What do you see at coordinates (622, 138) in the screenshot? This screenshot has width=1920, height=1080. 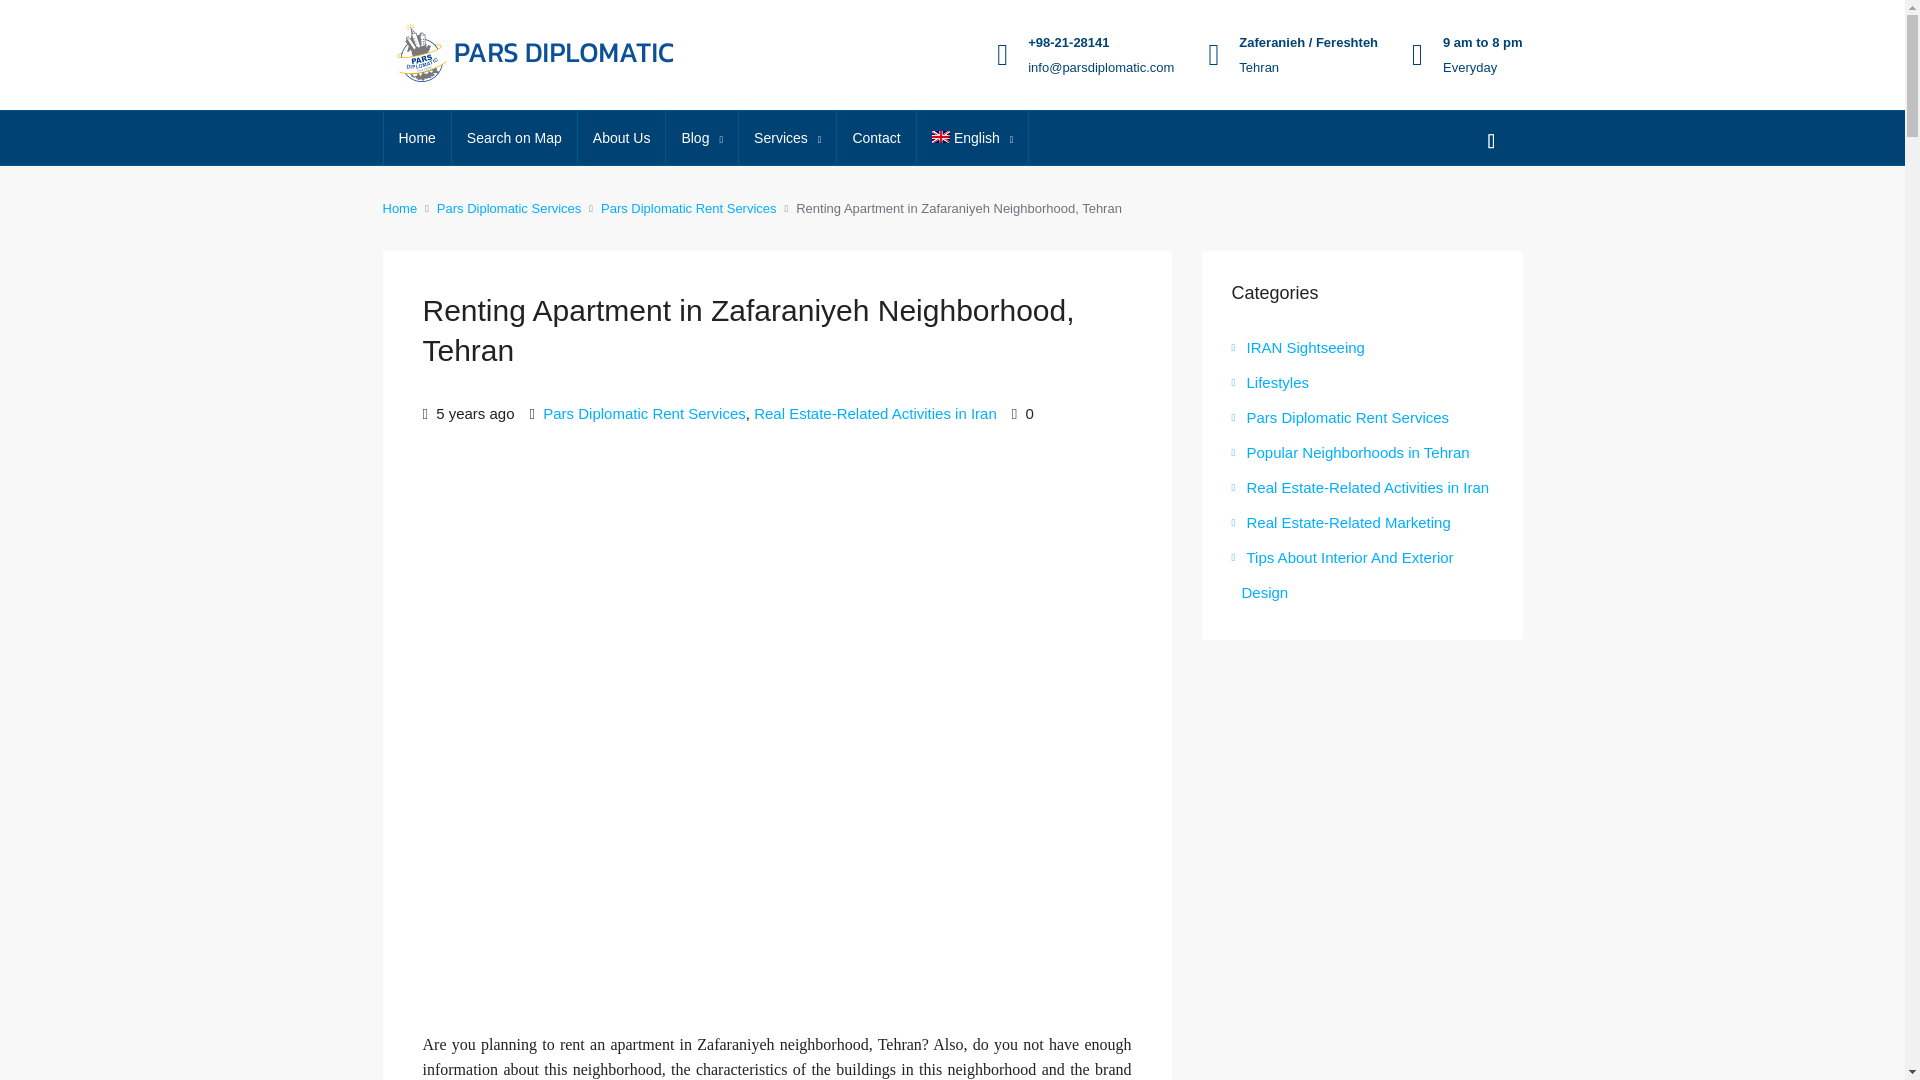 I see `About Us` at bounding box center [622, 138].